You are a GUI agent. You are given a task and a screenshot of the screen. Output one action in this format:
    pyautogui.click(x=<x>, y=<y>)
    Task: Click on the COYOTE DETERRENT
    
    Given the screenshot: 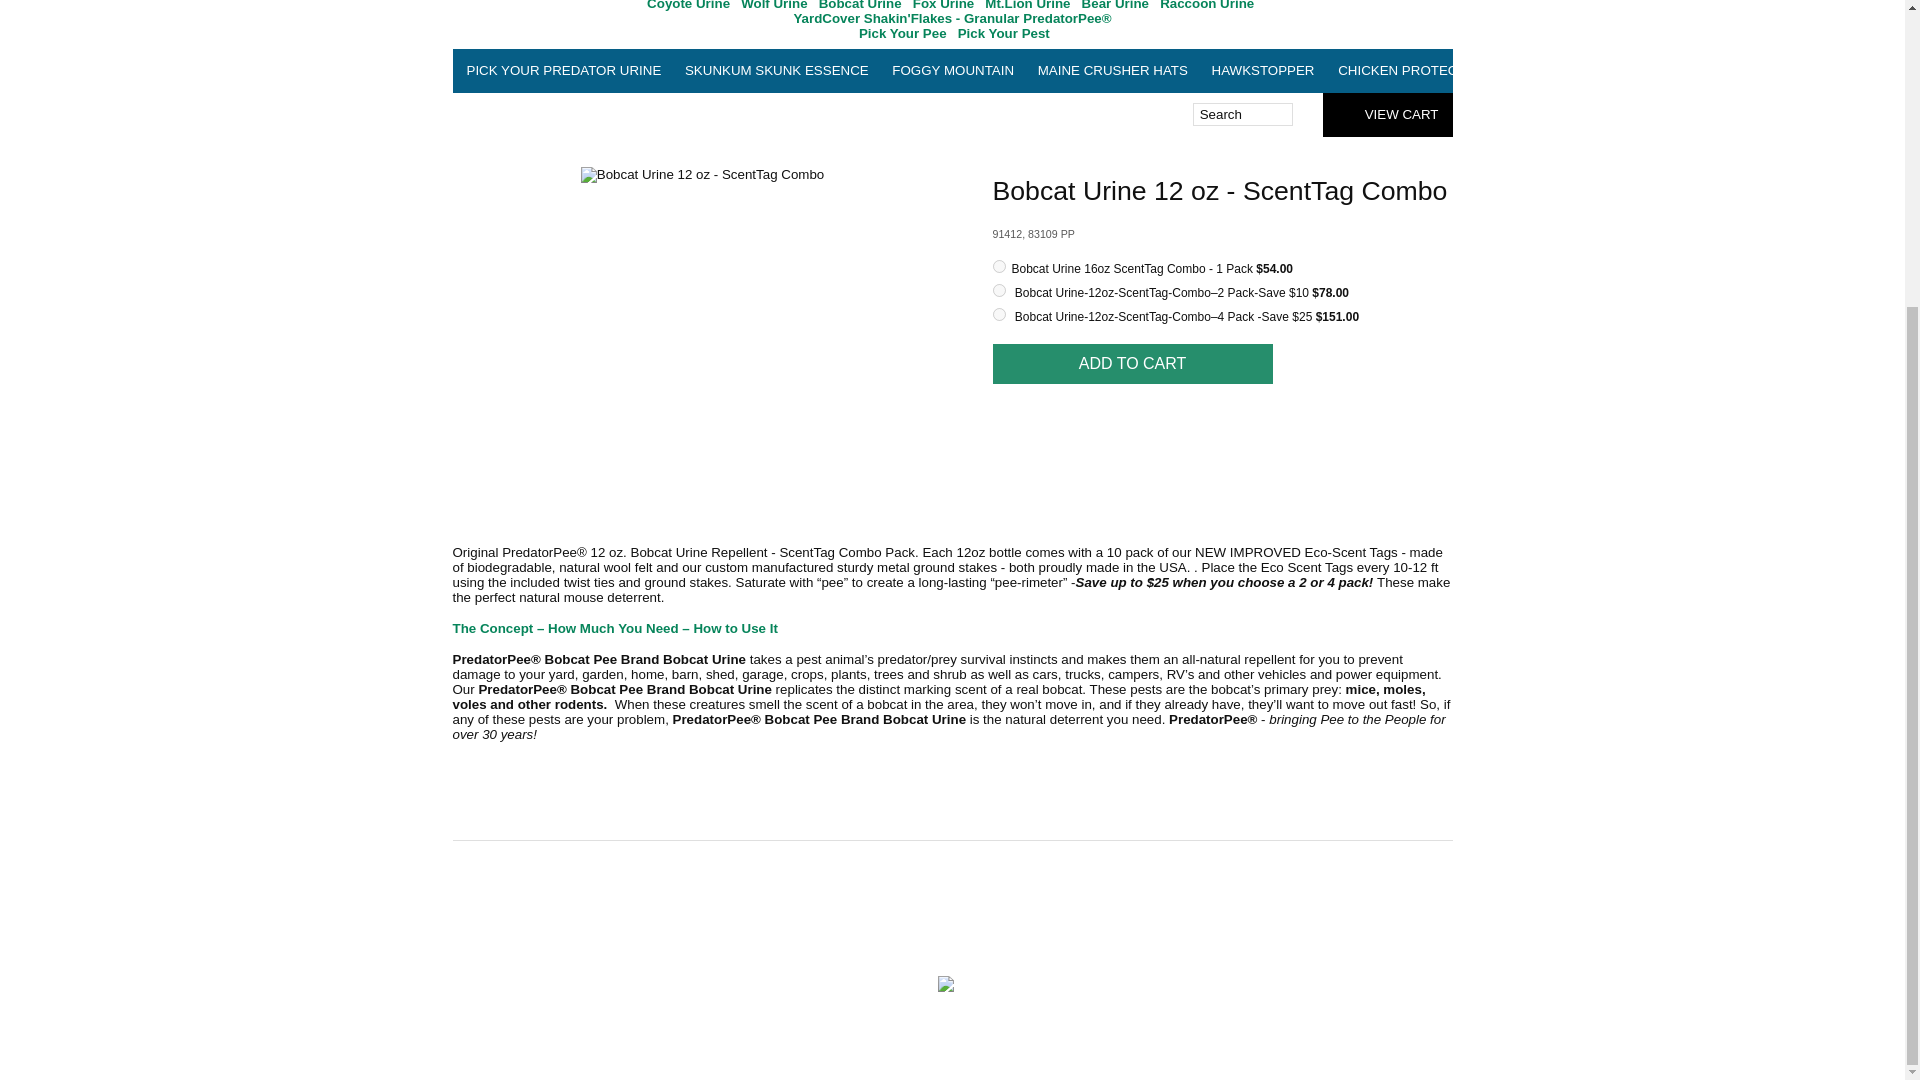 What is the action you would take?
    pyautogui.click(x=1584, y=70)
    